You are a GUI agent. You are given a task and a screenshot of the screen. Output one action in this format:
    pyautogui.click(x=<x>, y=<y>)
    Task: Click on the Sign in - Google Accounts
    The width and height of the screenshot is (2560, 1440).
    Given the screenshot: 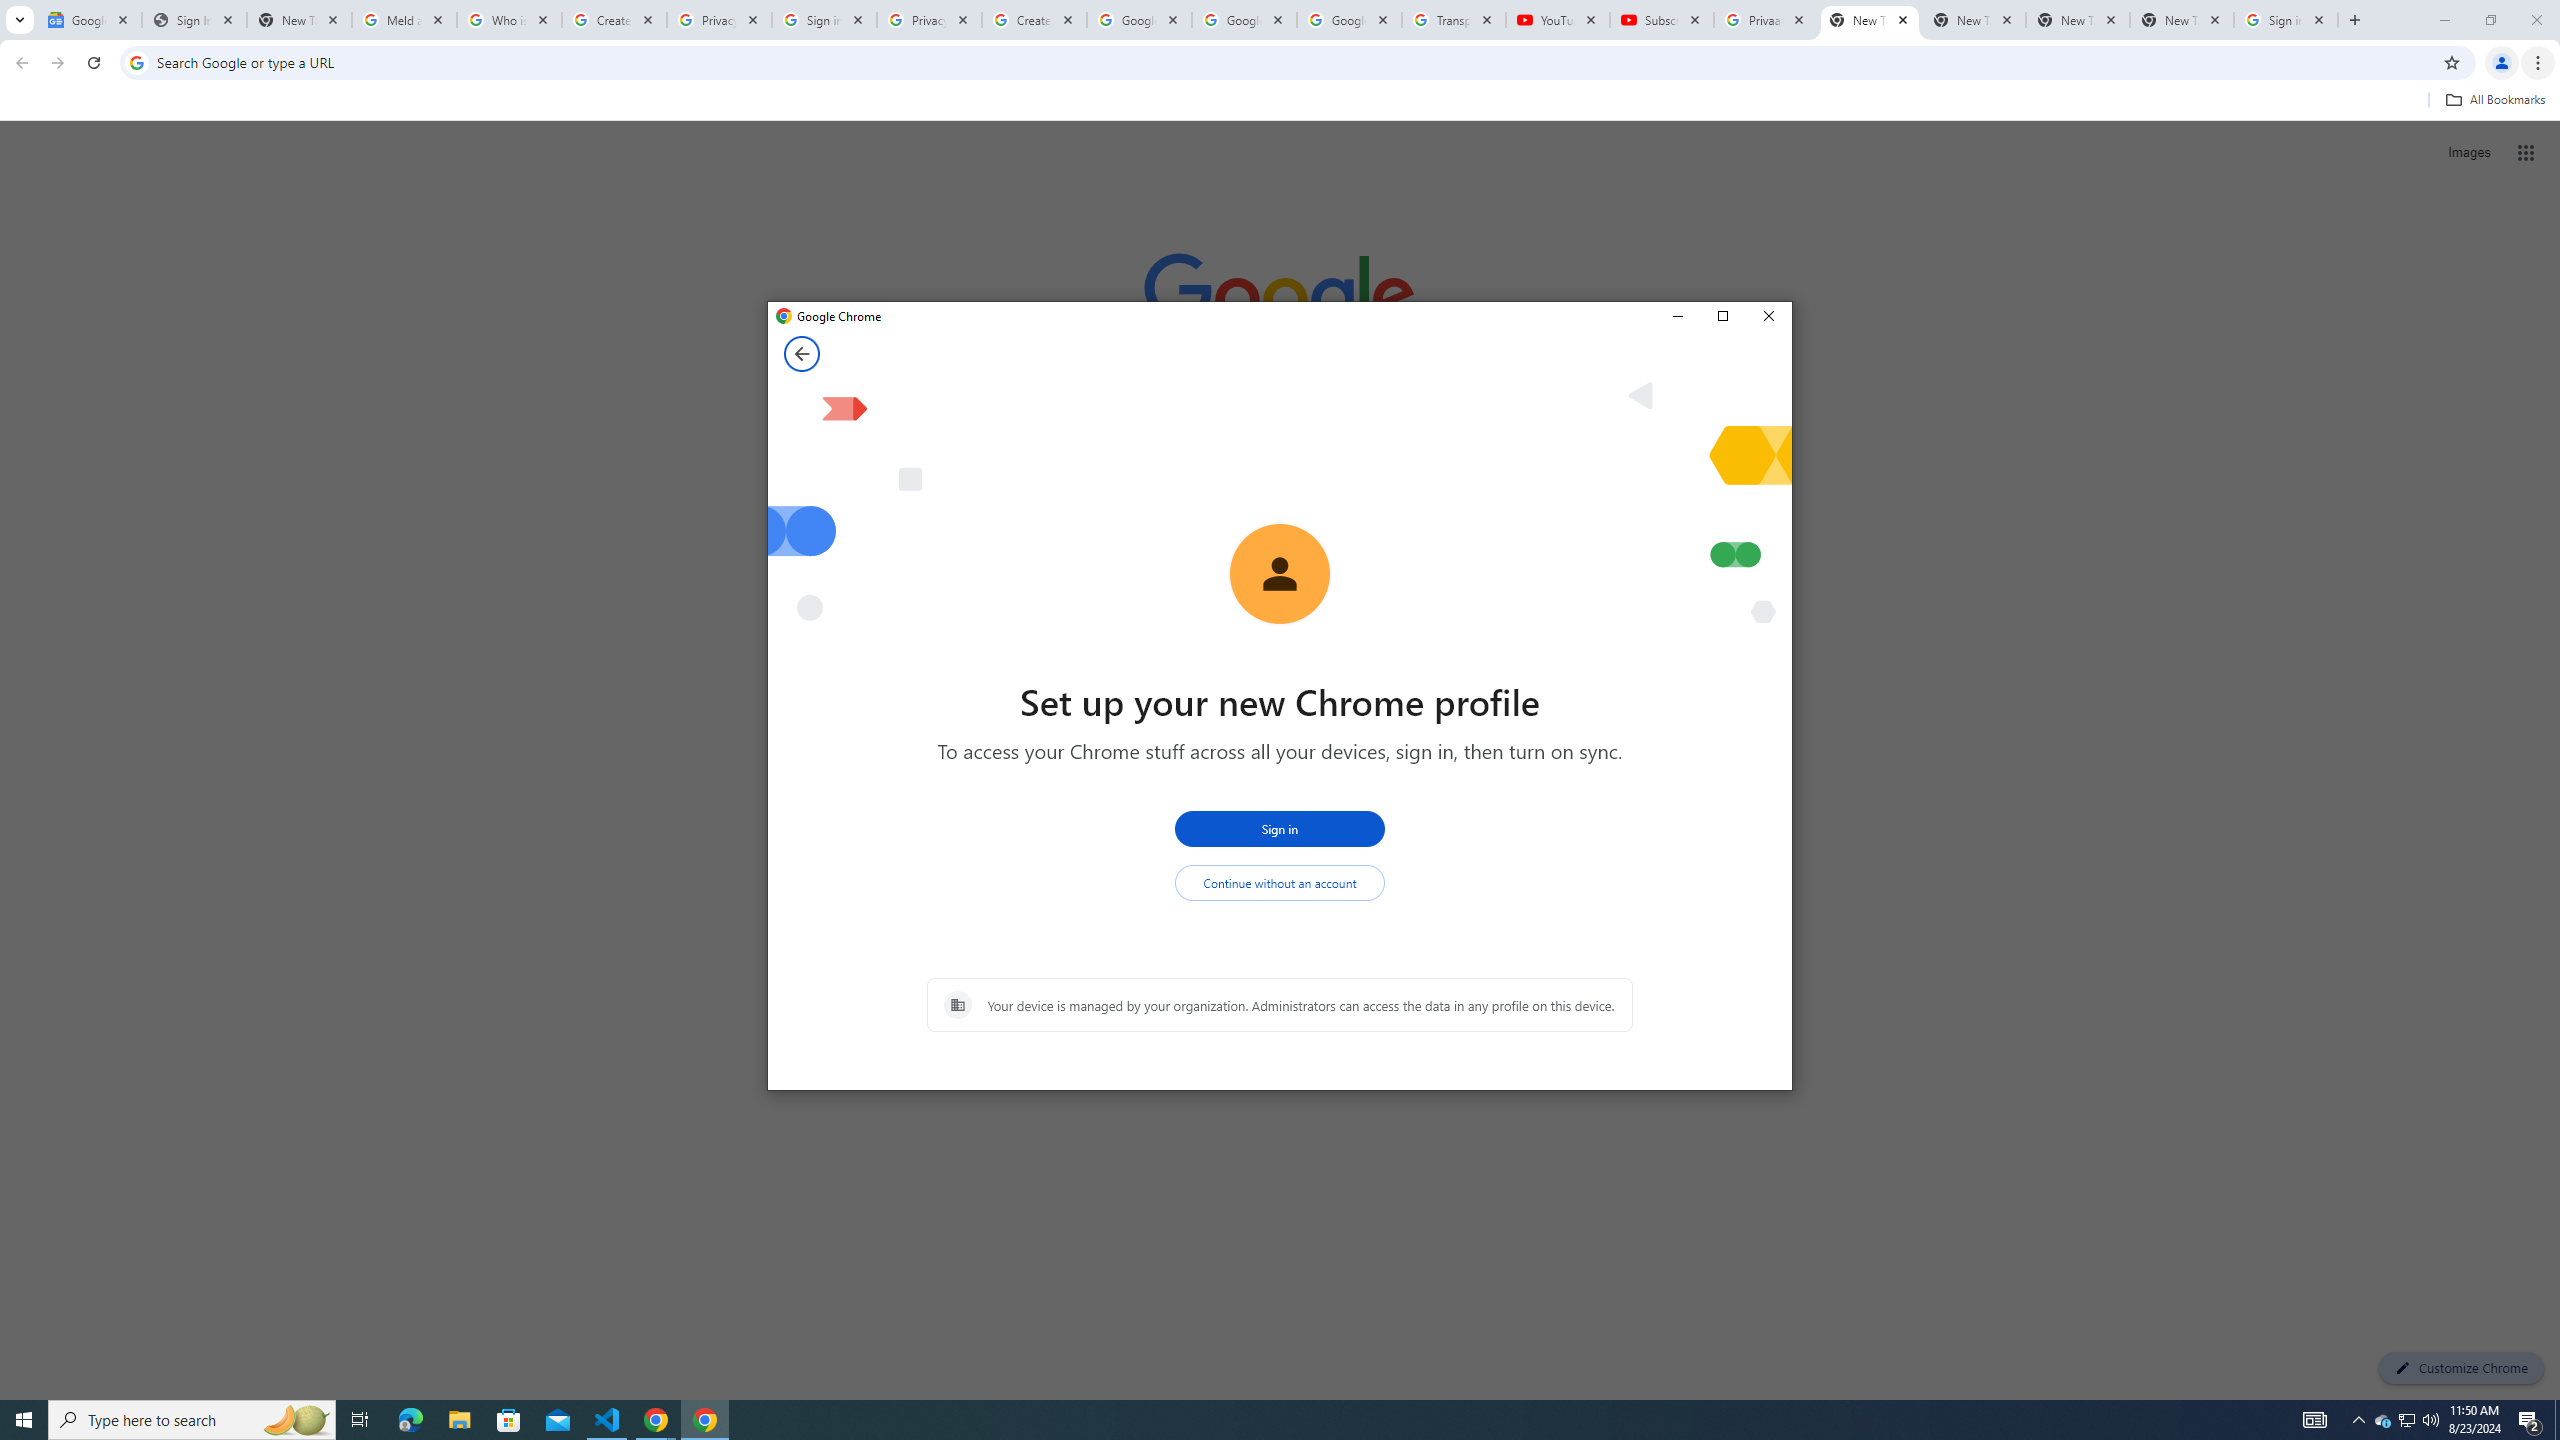 What is the action you would take?
    pyautogui.click(x=824, y=20)
    